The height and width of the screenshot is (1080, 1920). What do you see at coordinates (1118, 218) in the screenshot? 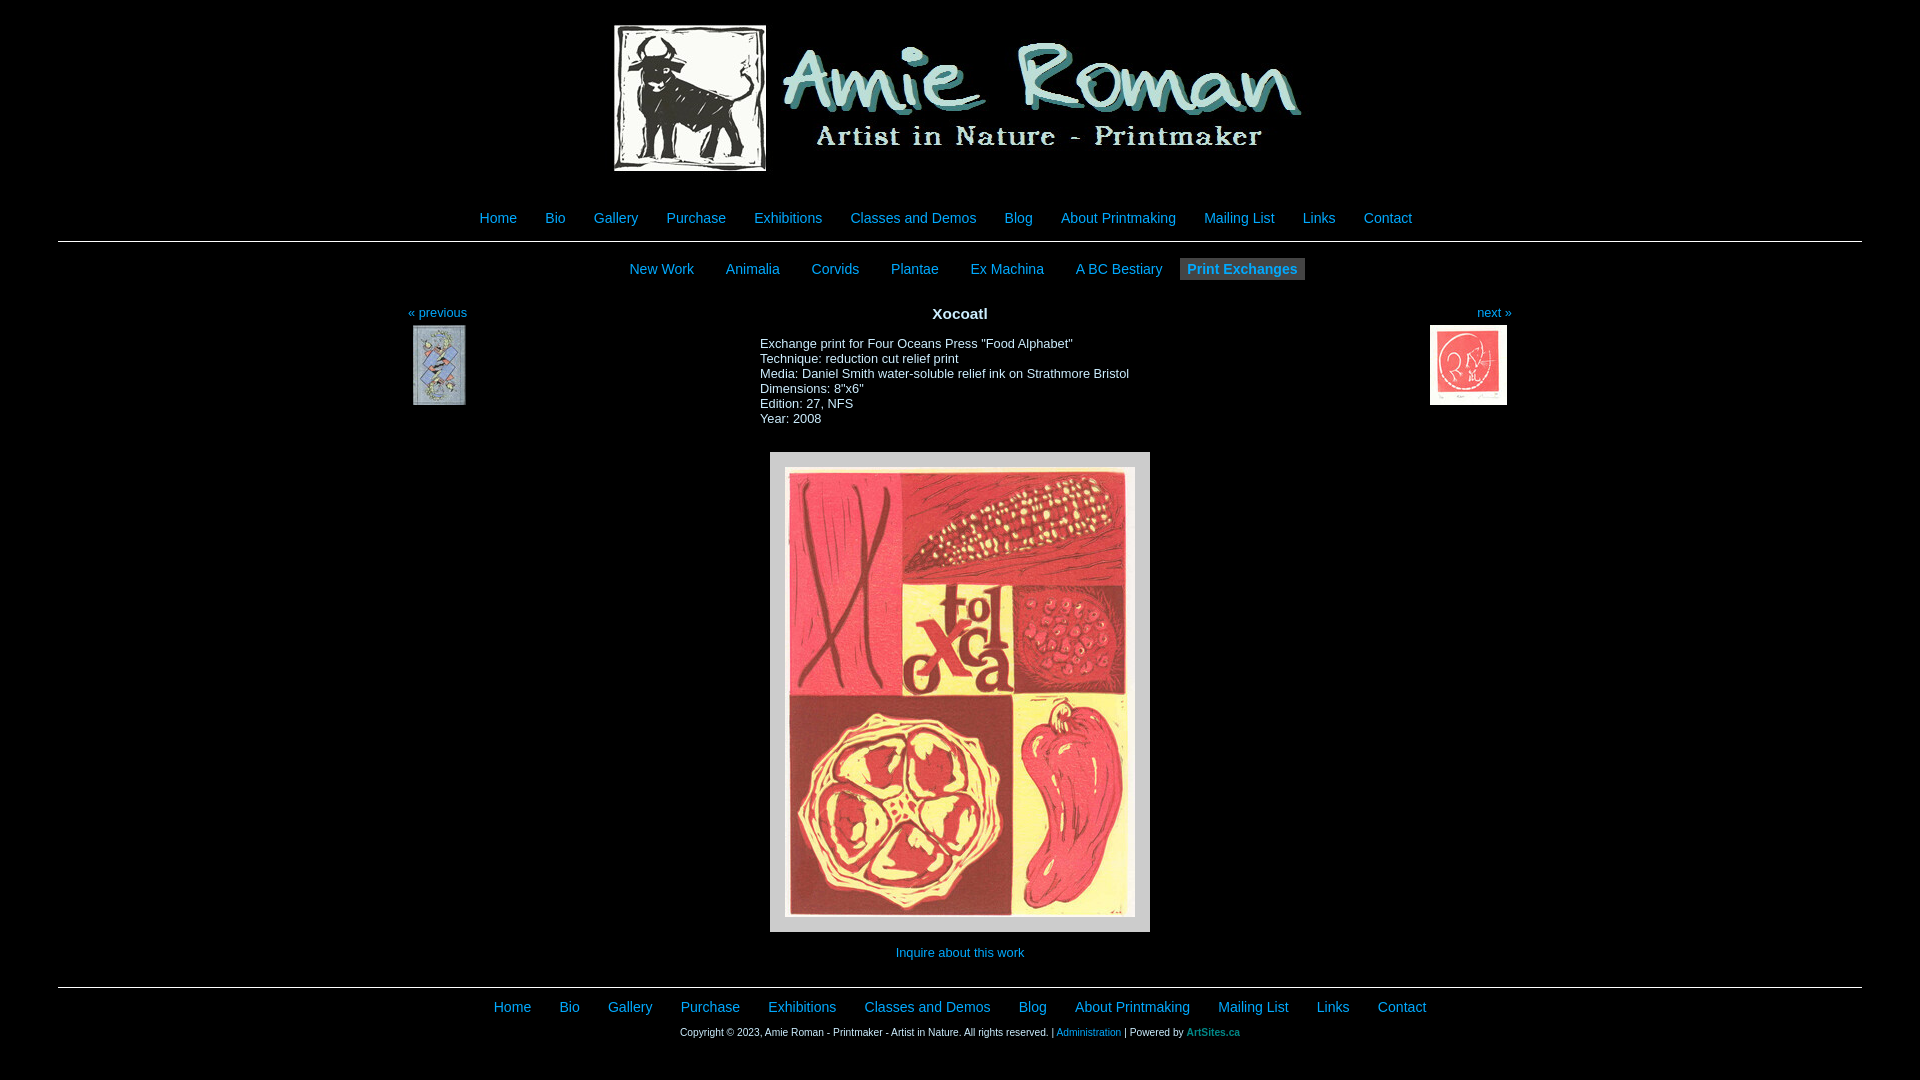
I see `About Printmaking` at bounding box center [1118, 218].